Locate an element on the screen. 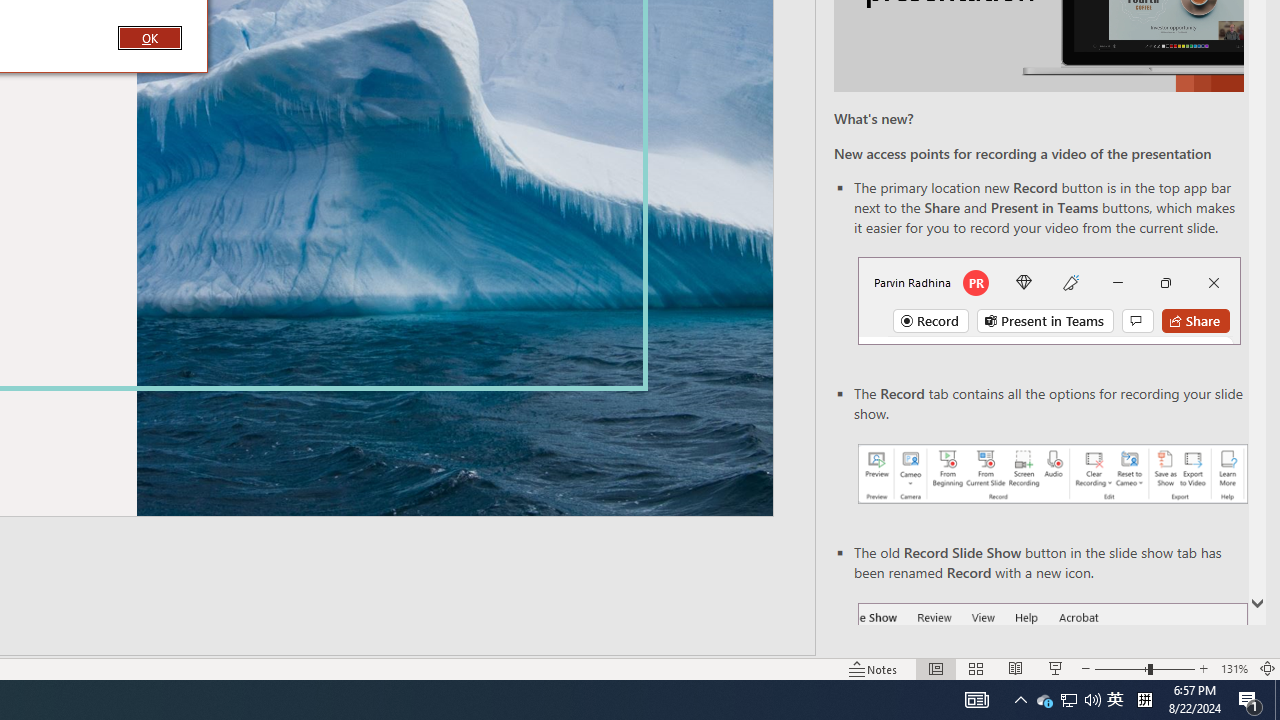 Image resolution: width=1280 pixels, height=720 pixels. Action Center, 1 new notification is located at coordinates (1250, 700).